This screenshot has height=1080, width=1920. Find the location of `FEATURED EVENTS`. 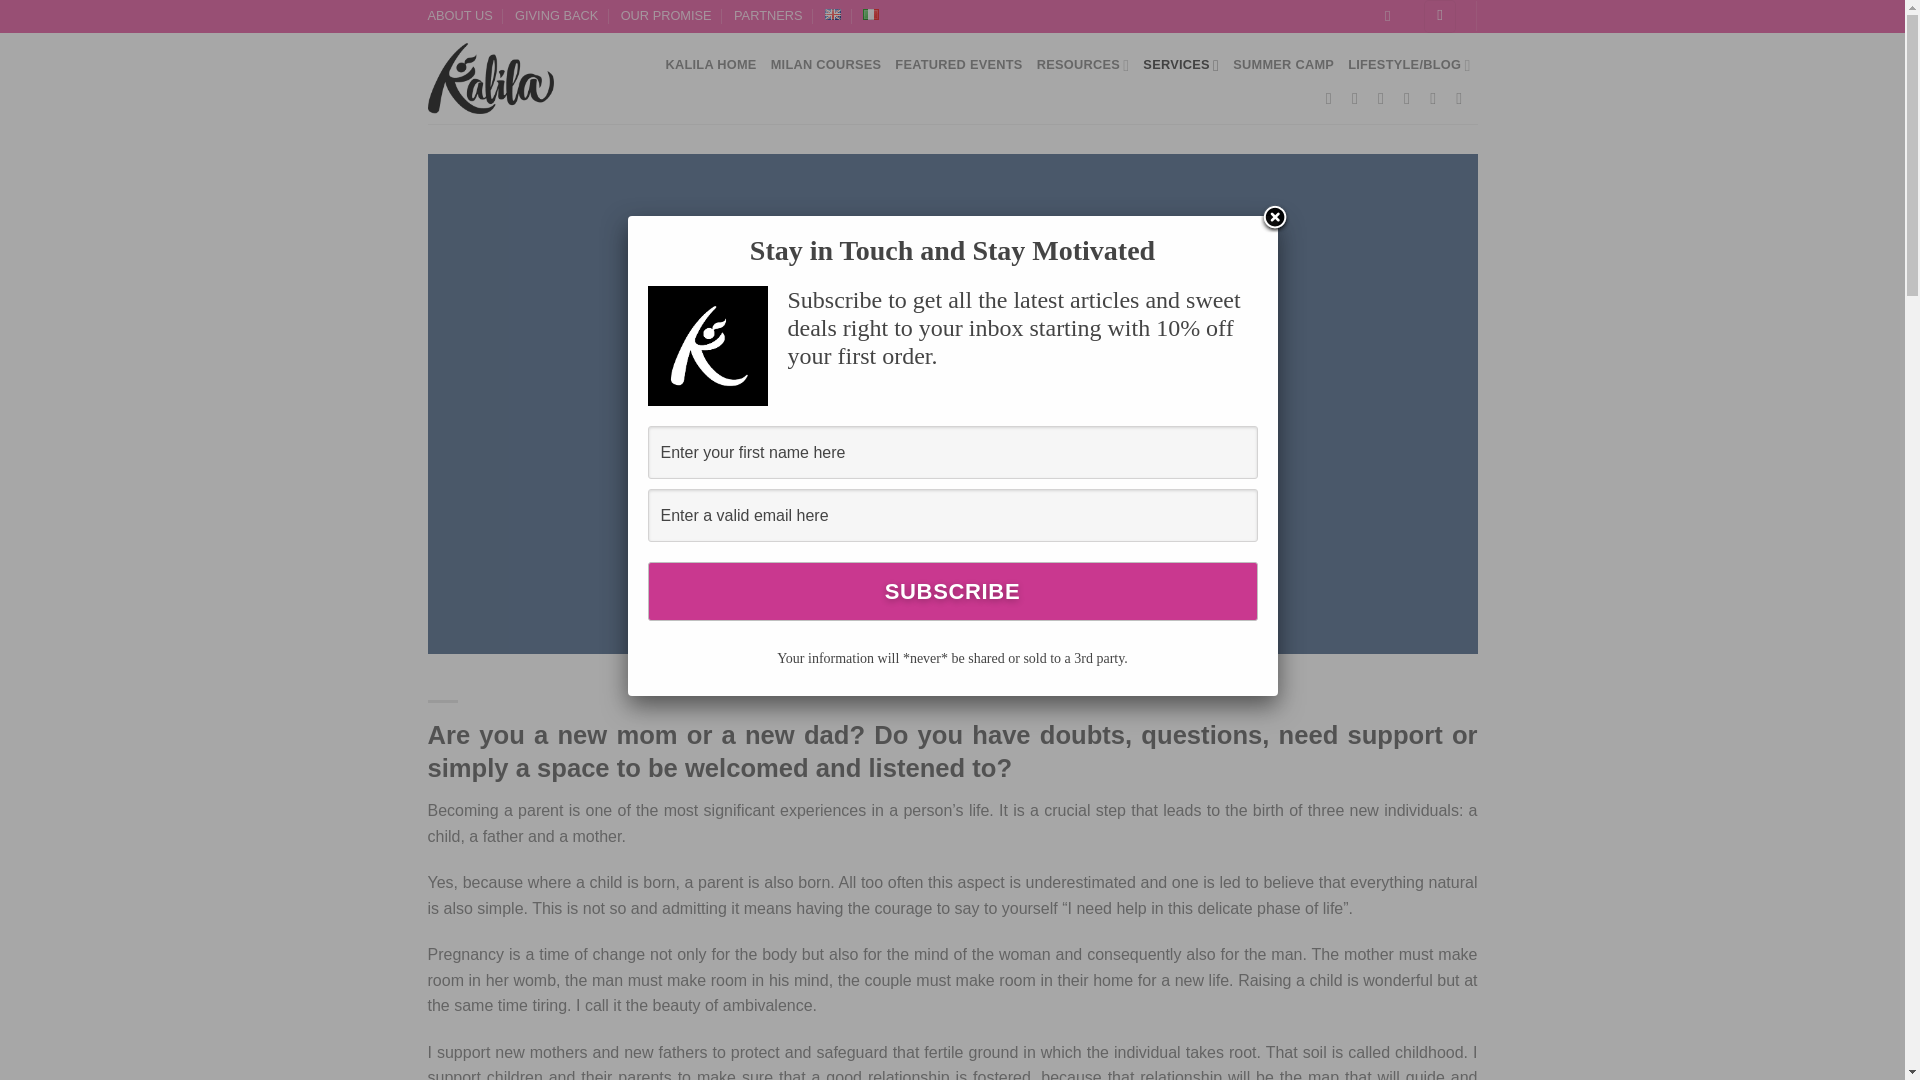

FEATURED EVENTS is located at coordinates (958, 65).